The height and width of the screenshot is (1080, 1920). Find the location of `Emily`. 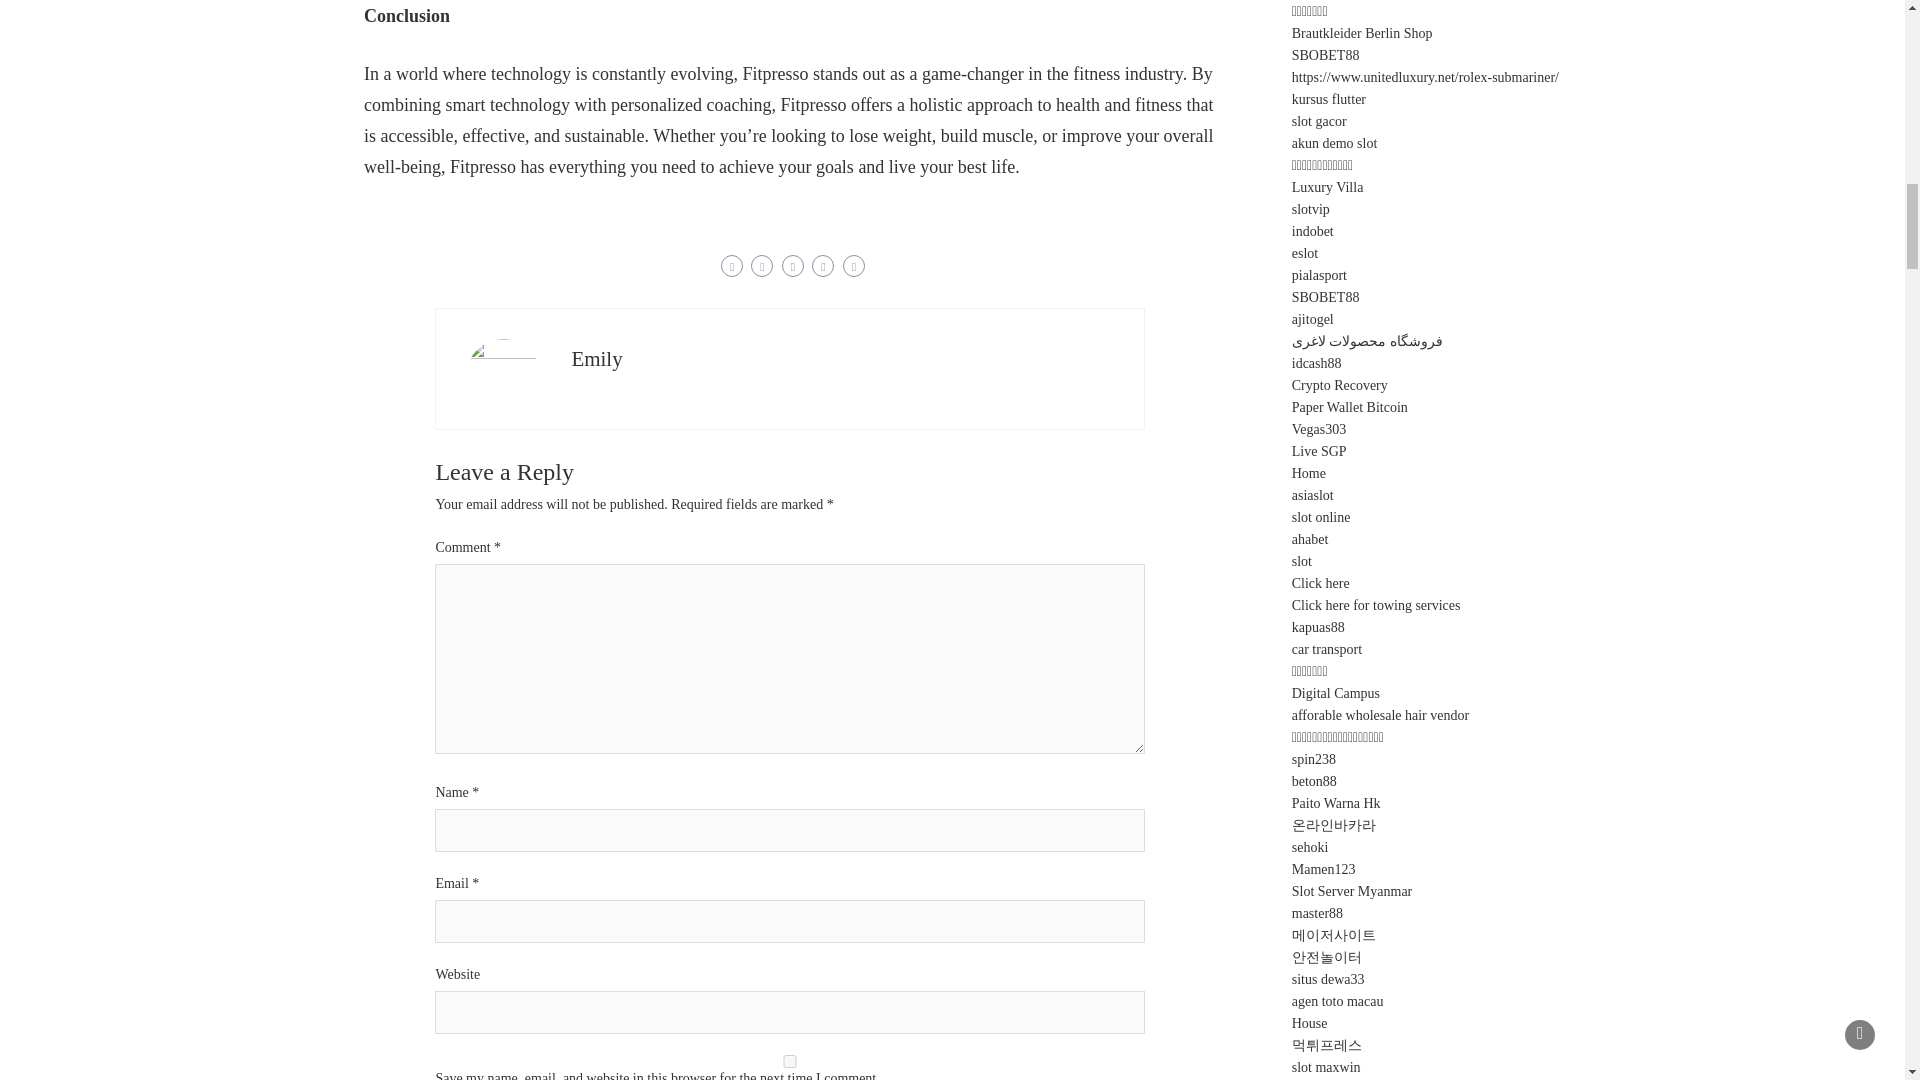

Emily is located at coordinates (596, 358).